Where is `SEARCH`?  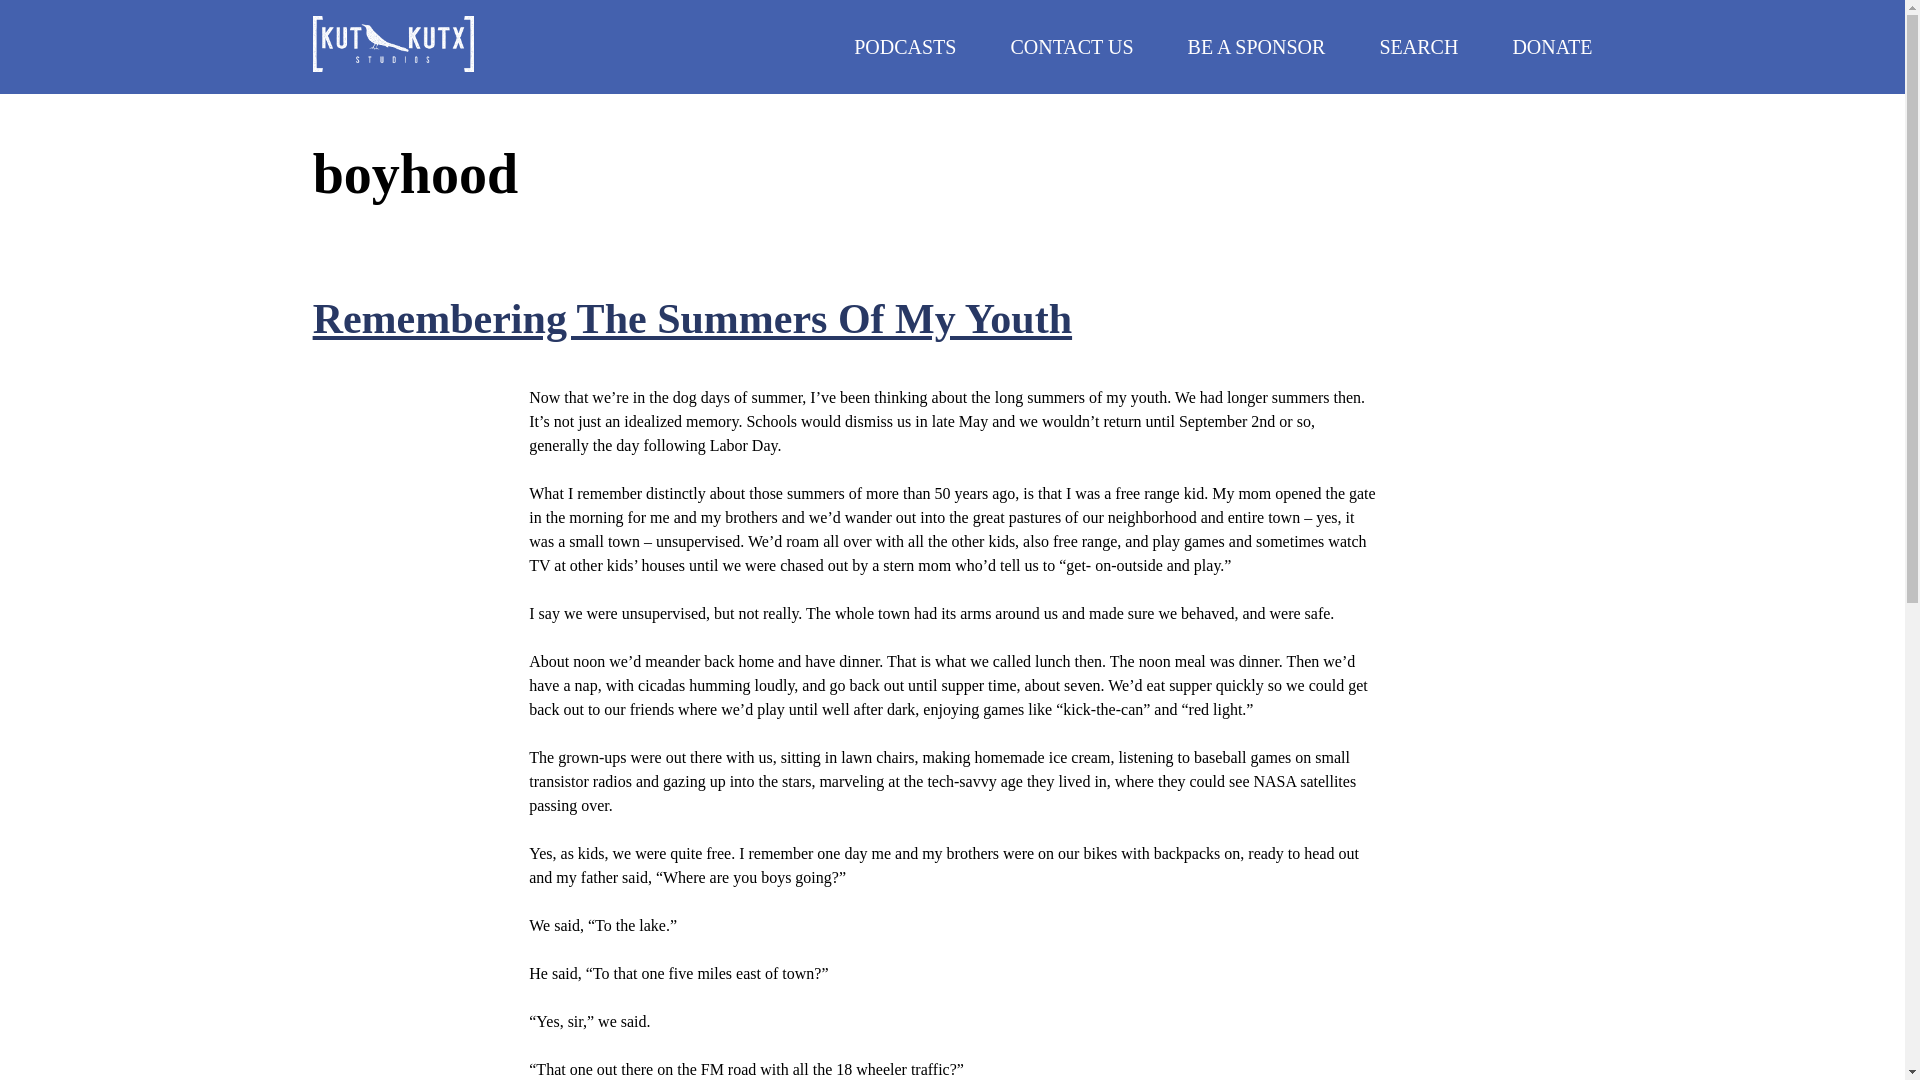
SEARCH is located at coordinates (1418, 46).